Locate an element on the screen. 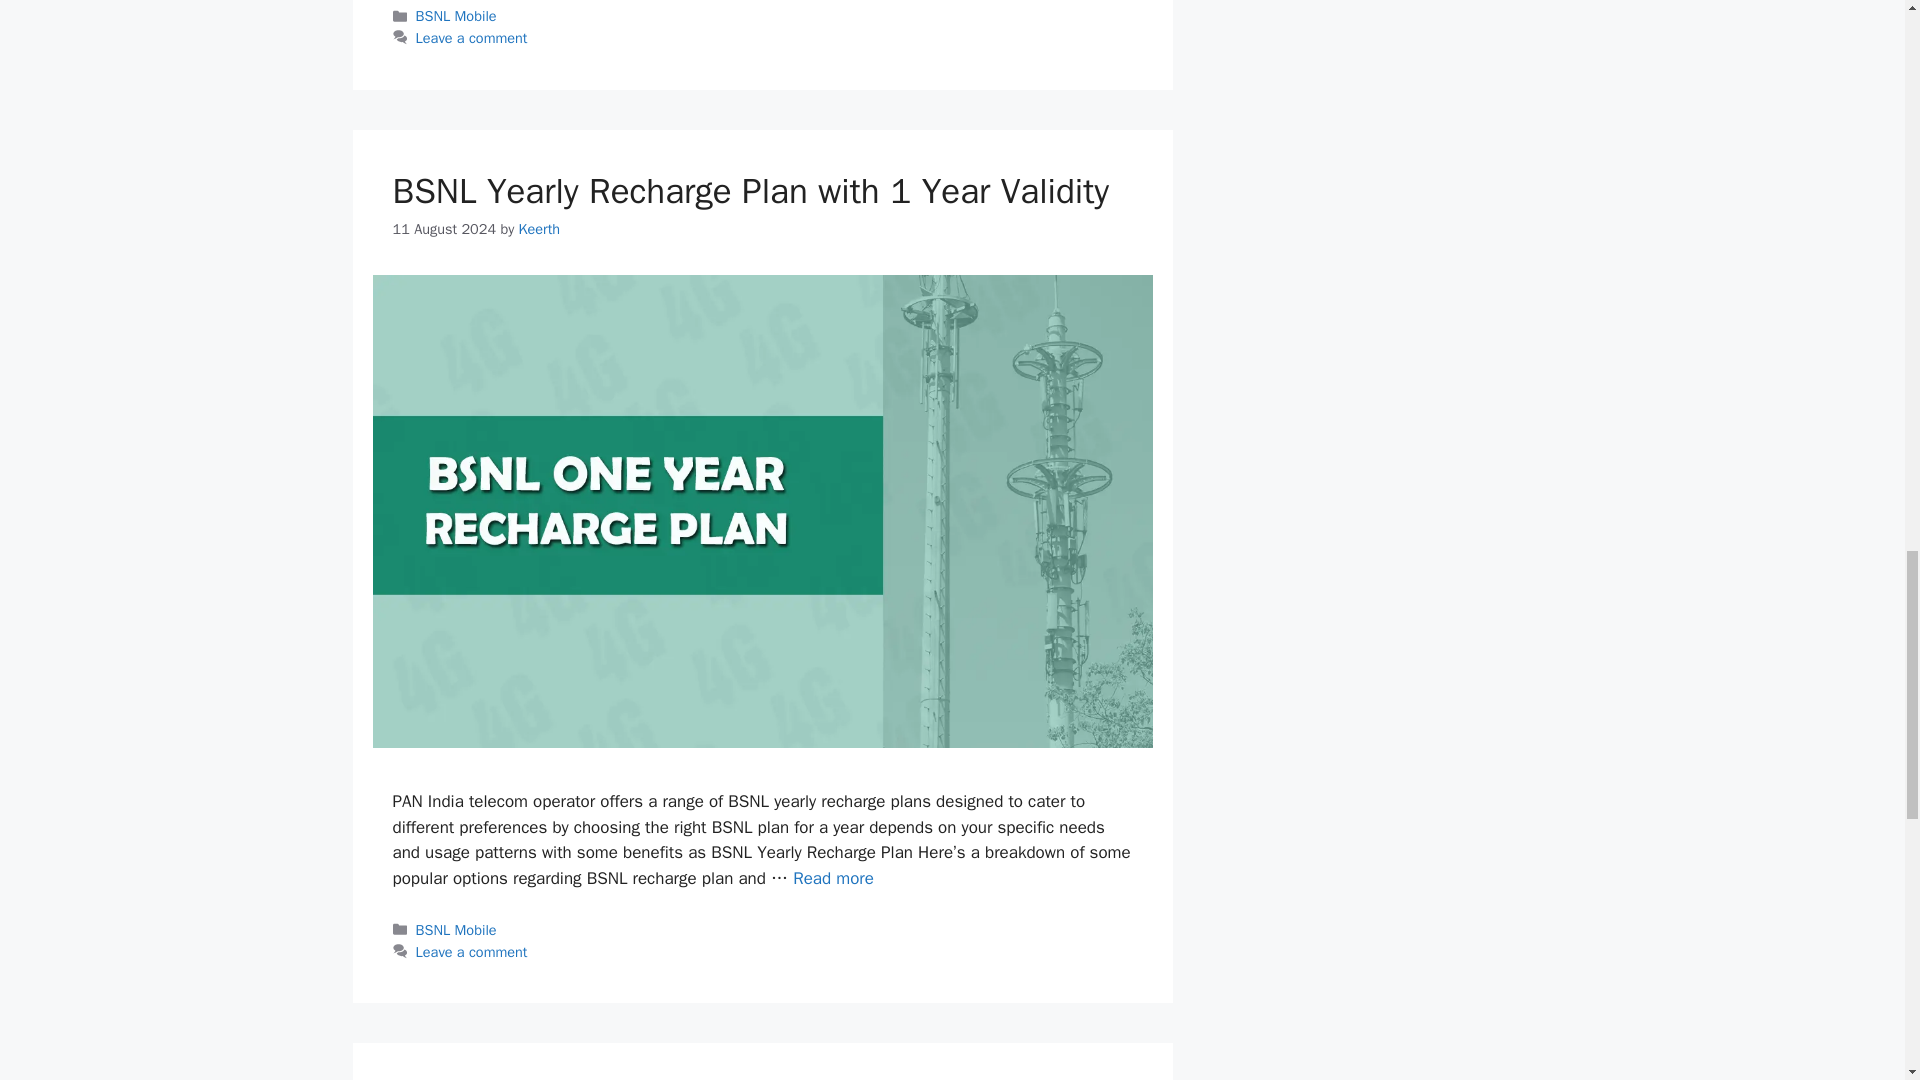 Image resolution: width=1920 pixels, height=1080 pixels. Keerth is located at coordinates (539, 228).